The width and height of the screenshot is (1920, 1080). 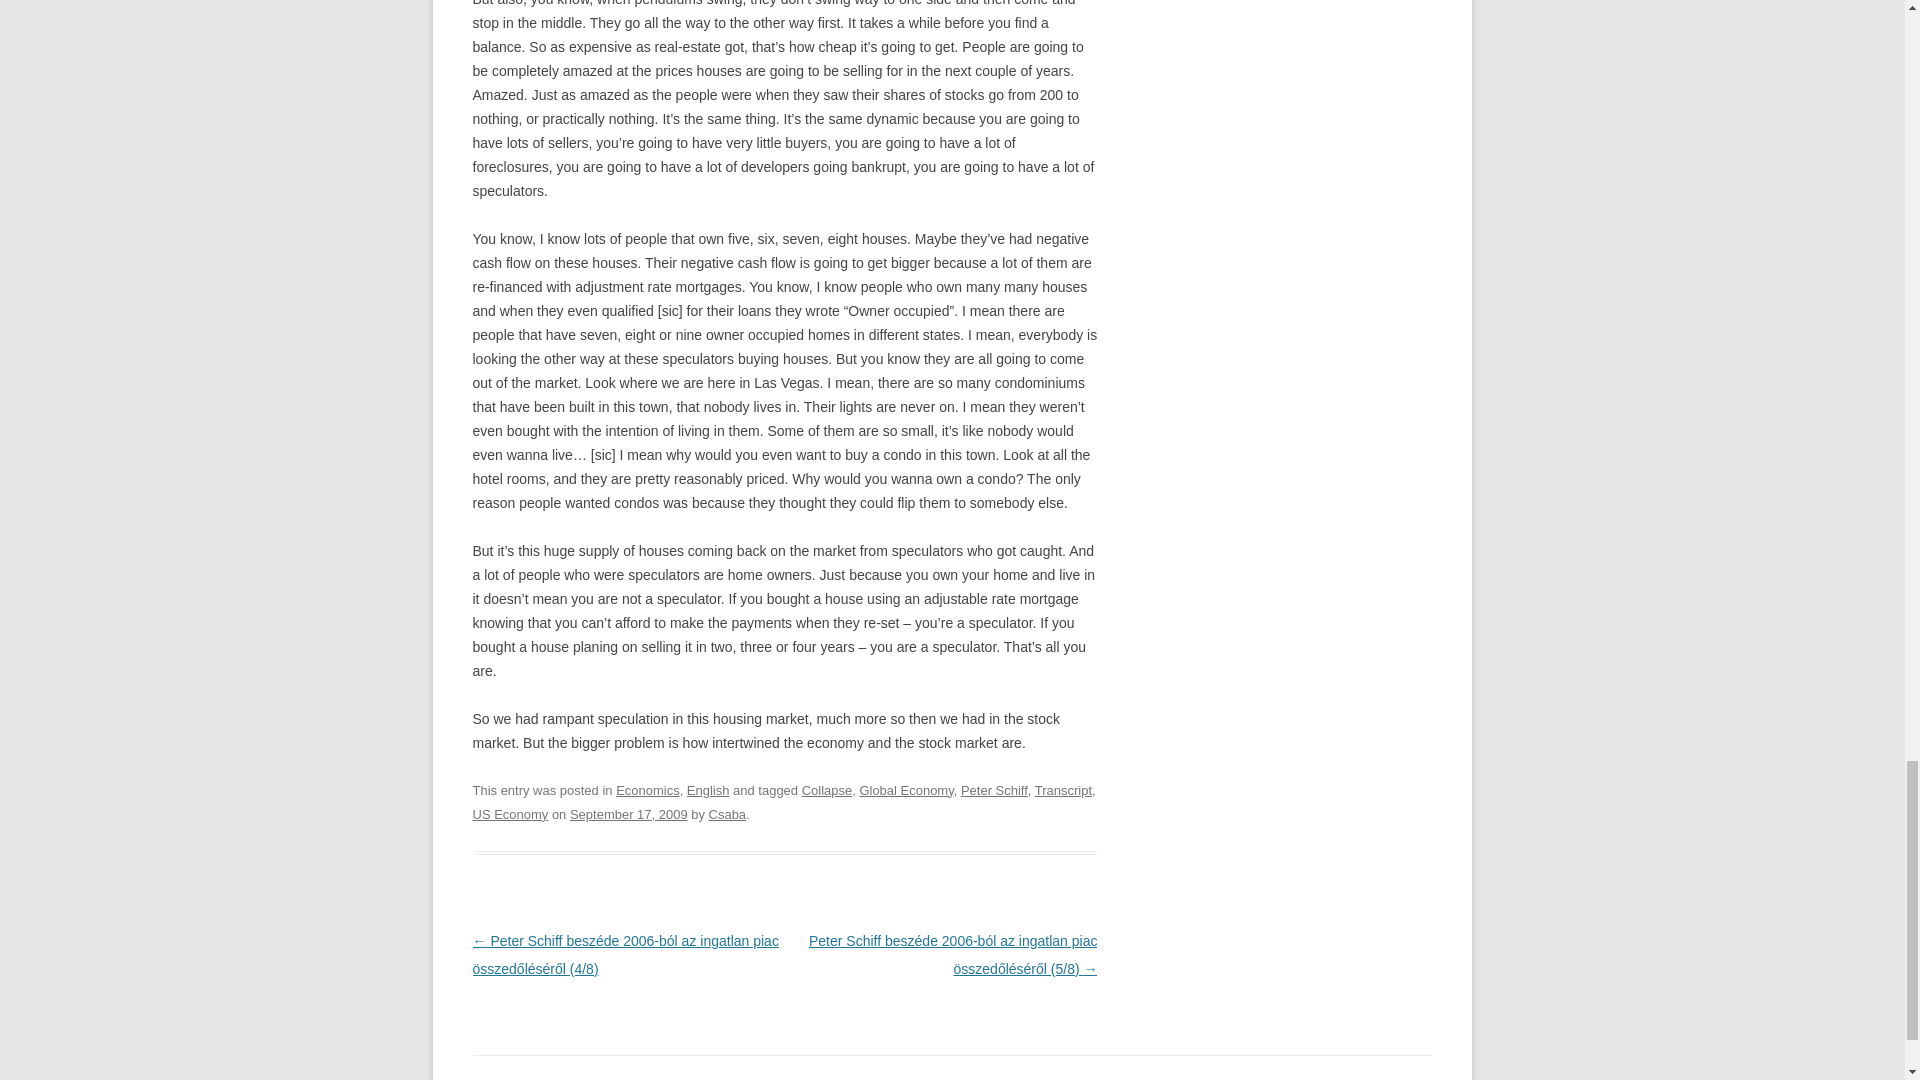 What do you see at coordinates (827, 790) in the screenshot?
I see `Collapse` at bounding box center [827, 790].